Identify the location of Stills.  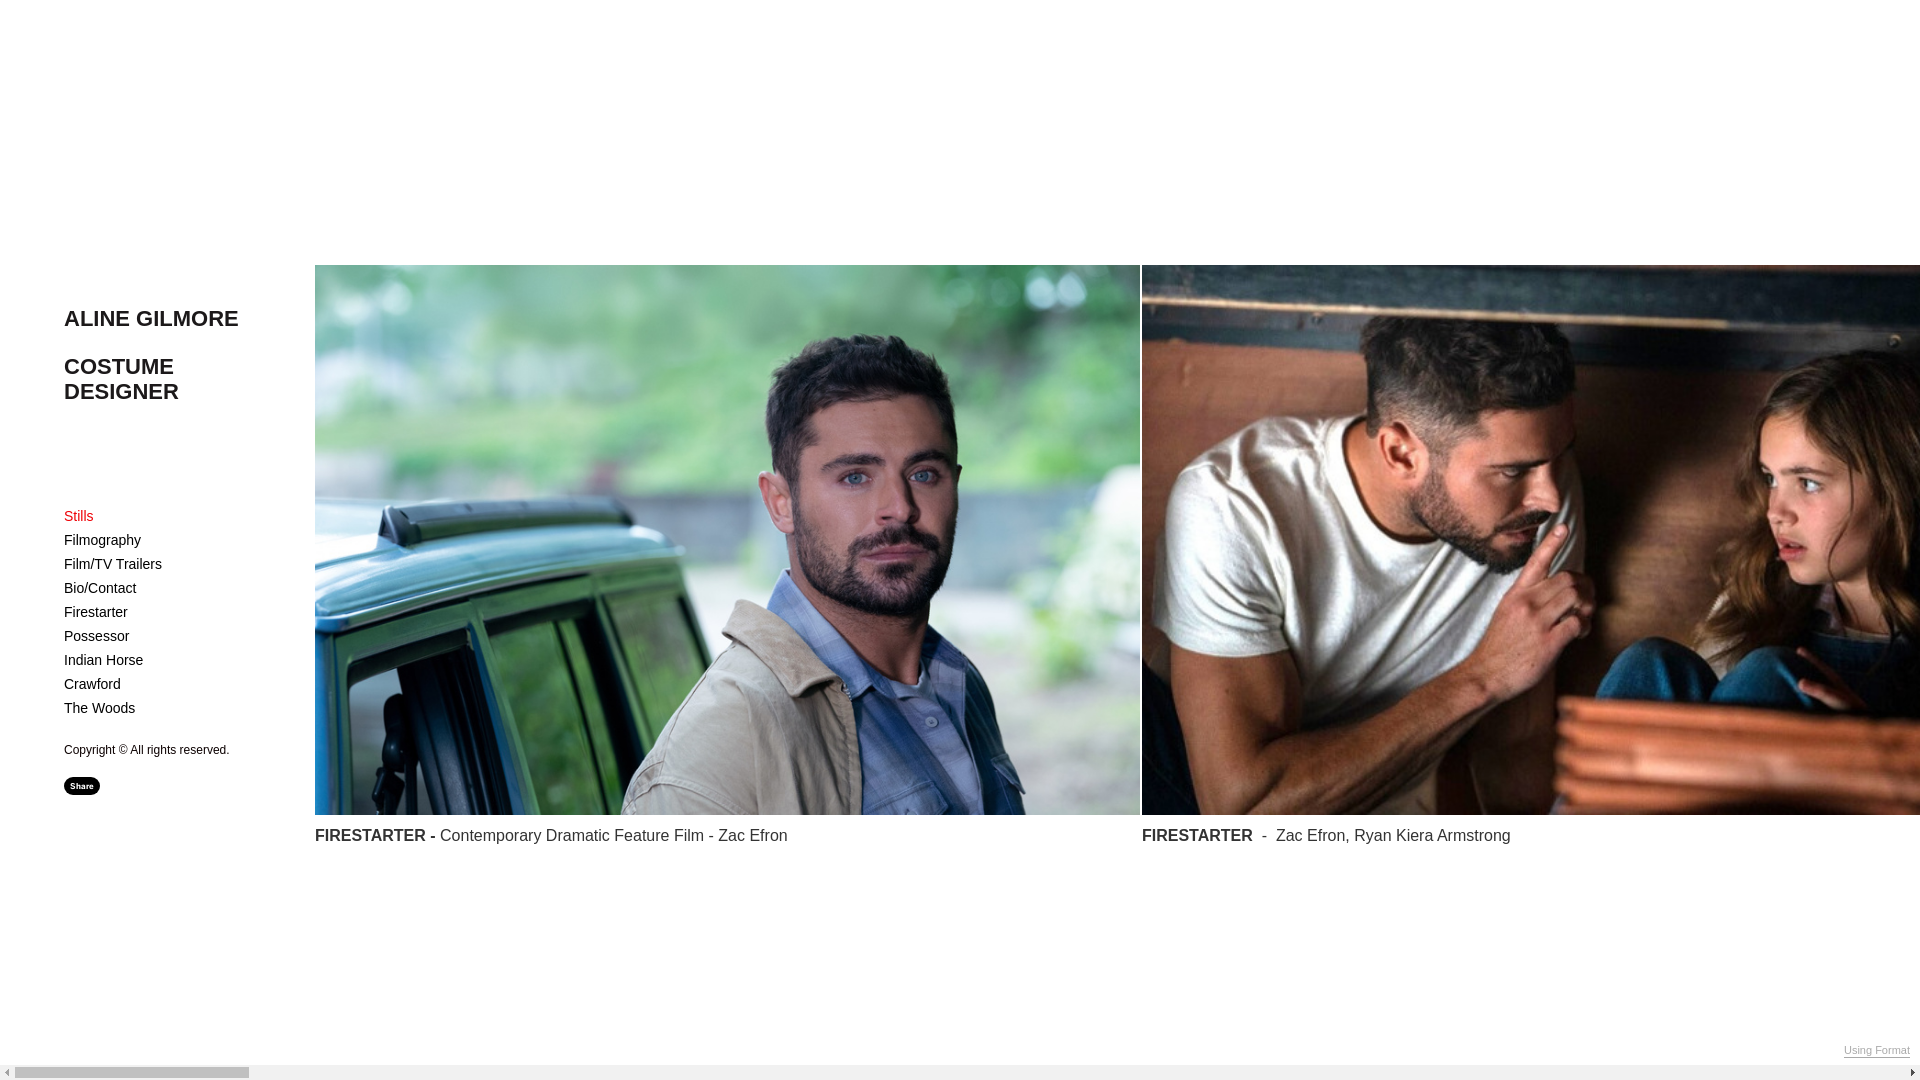
(79, 516).